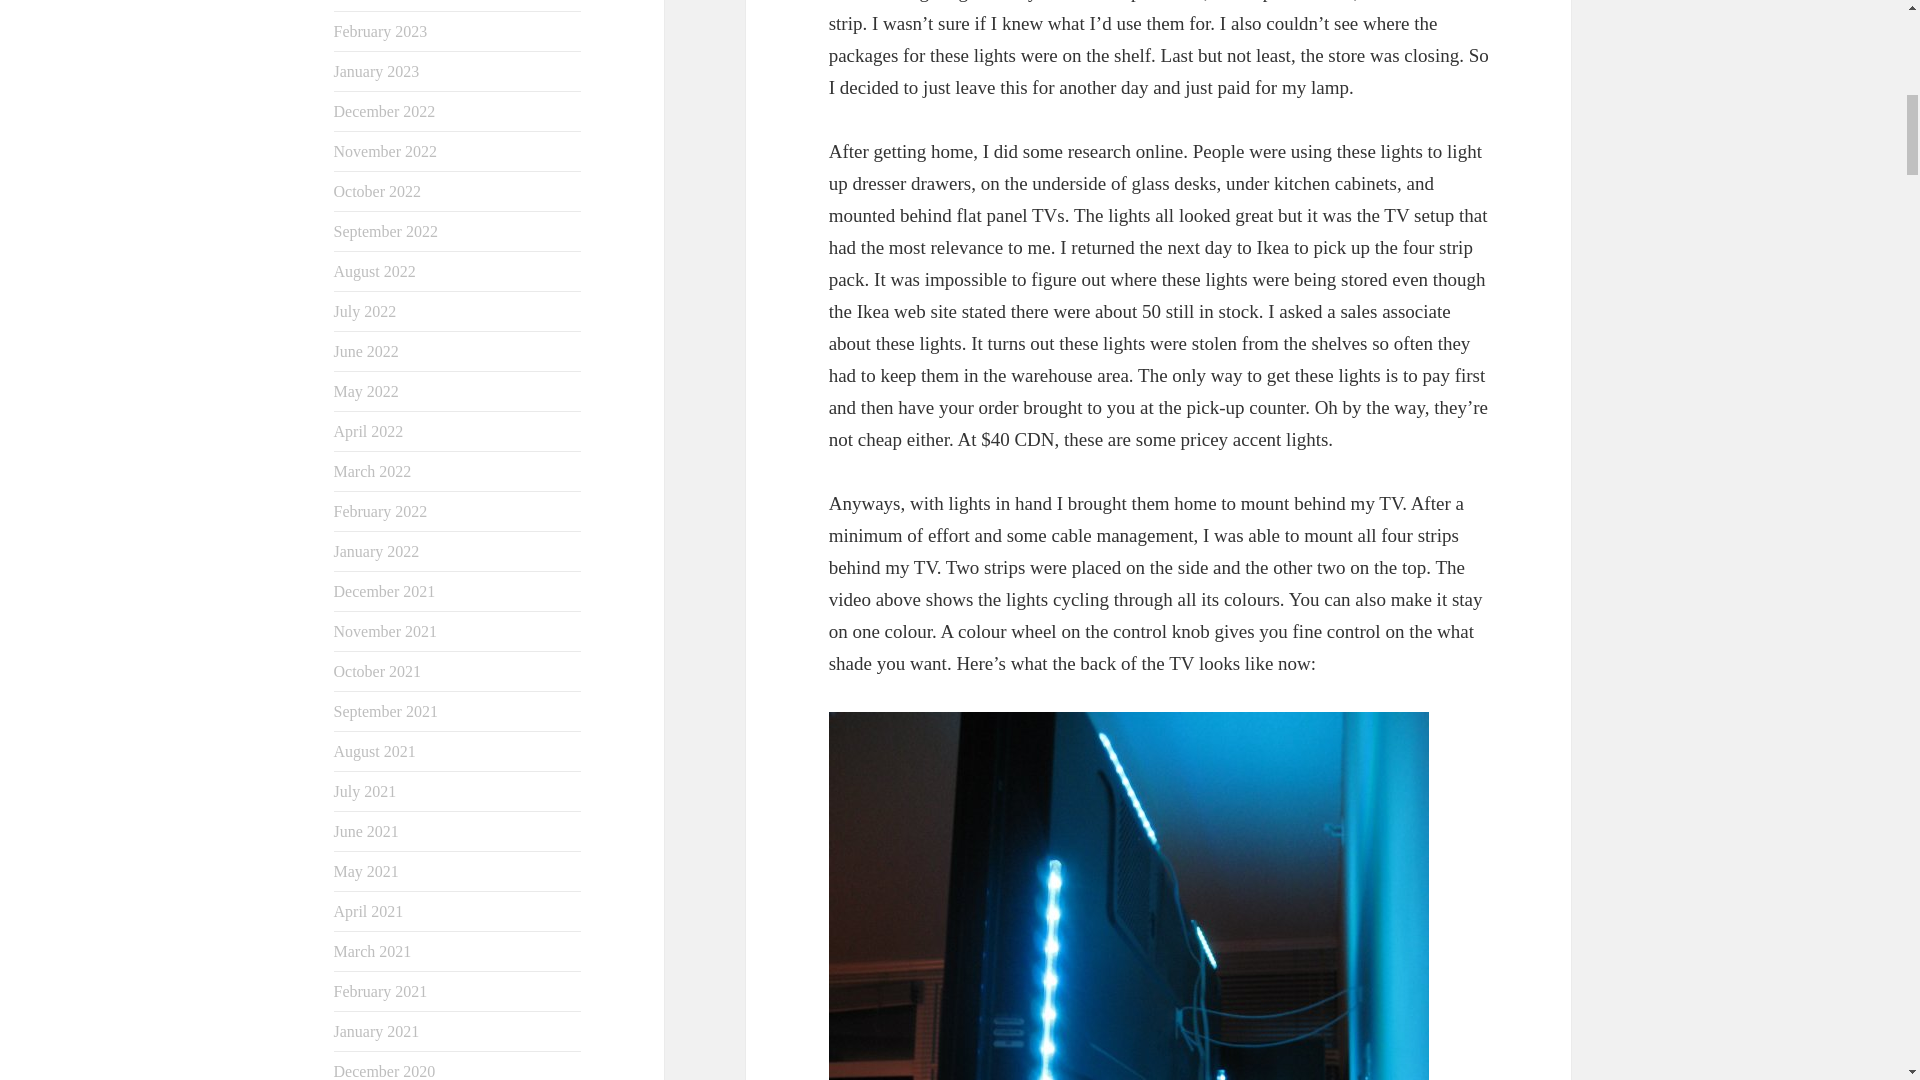 Image resolution: width=1920 pixels, height=1080 pixels. Describe the element at coordinates (375, 271) in the screenshot. I see `August 2022` at that location.